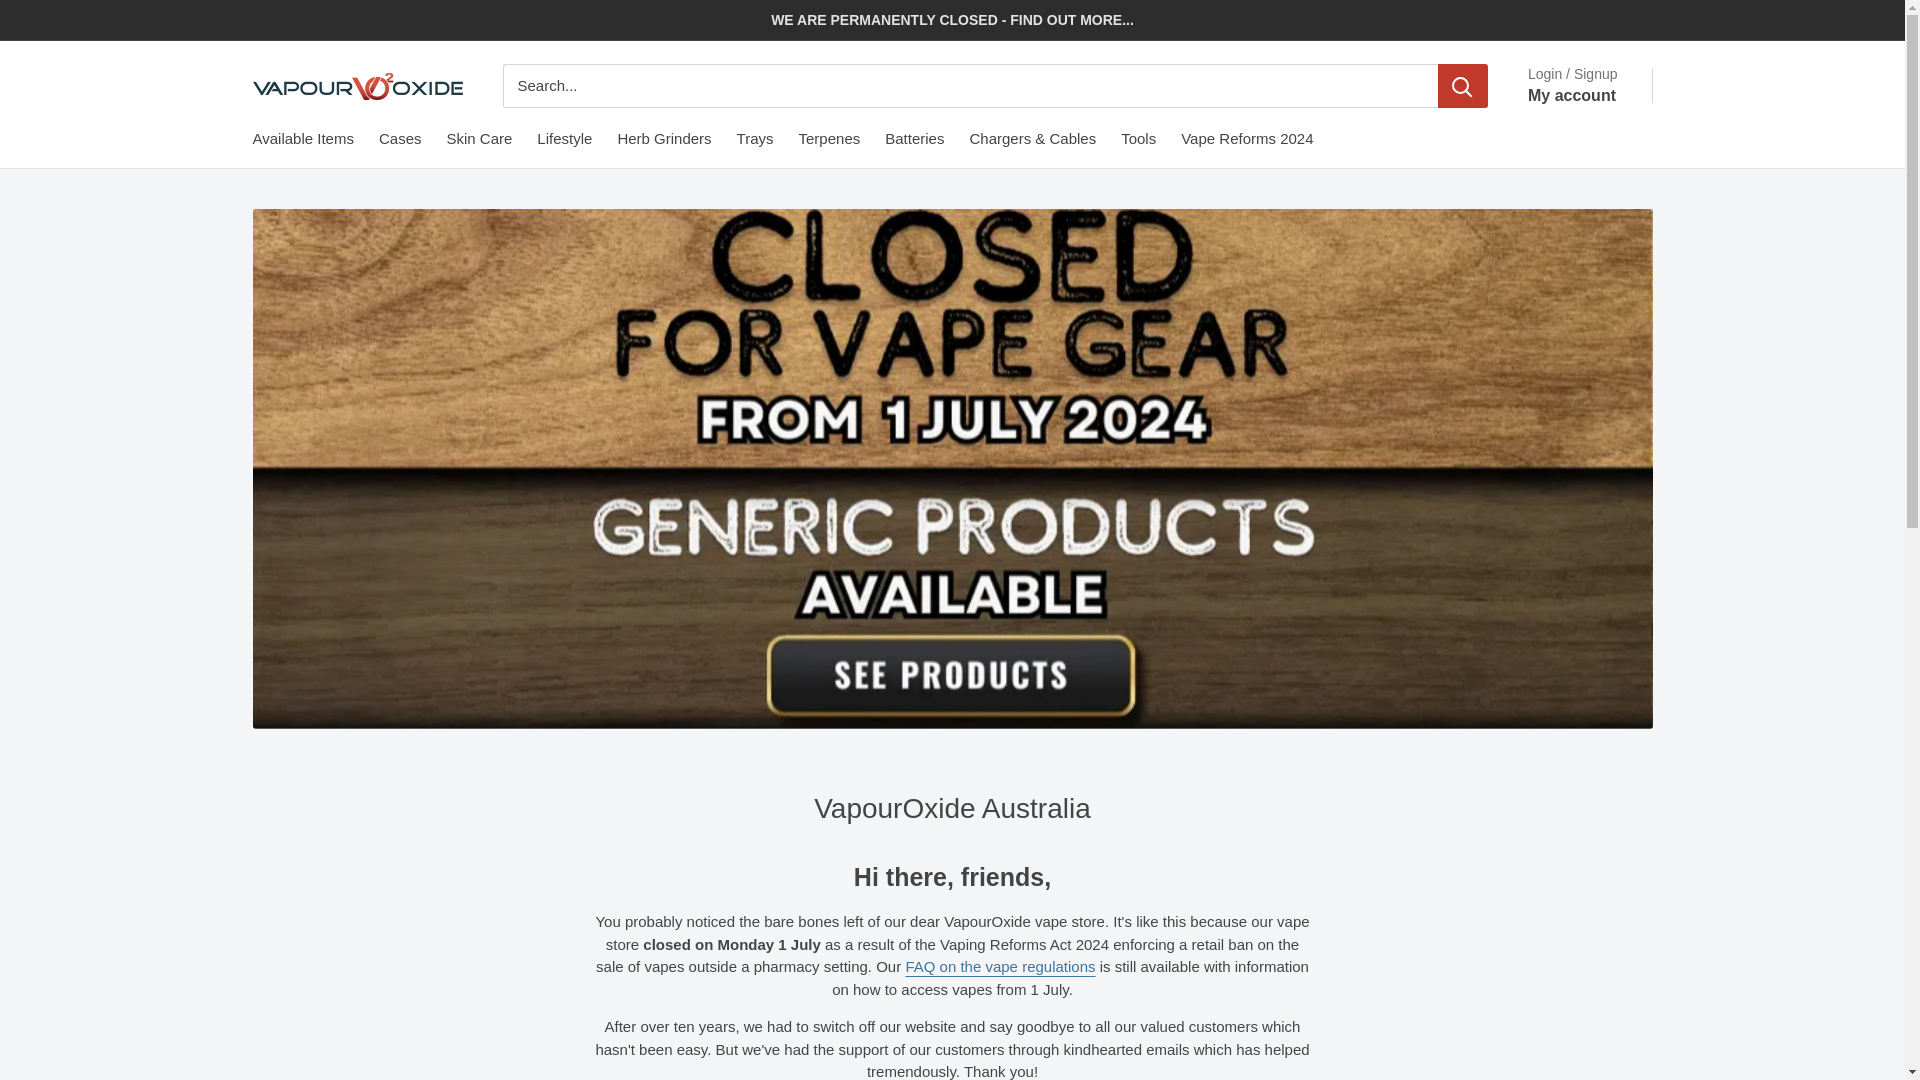 This screenshot has width=1920, height=1080. Describe the element at coordinates (914, 140) in the screenshot. I see `Batteries` at that location.